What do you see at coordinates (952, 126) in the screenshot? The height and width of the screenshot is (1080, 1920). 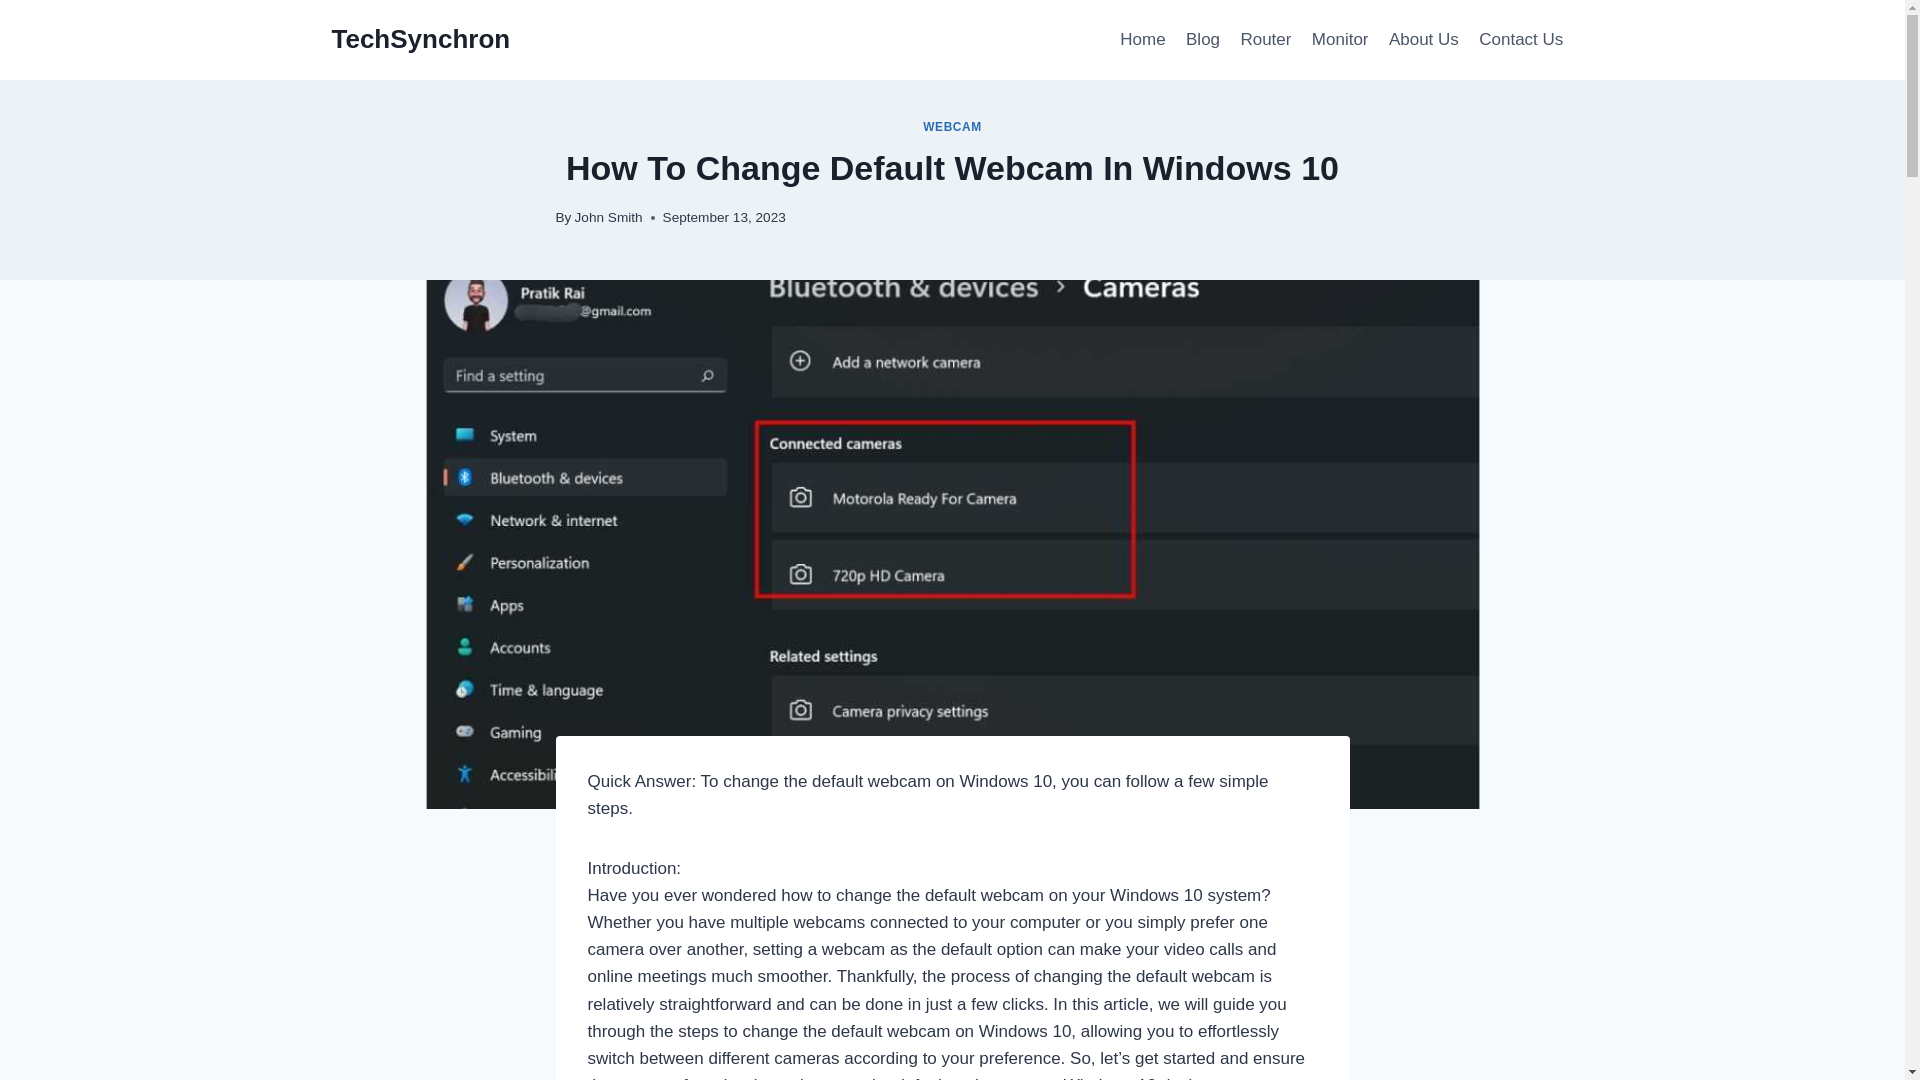 I see `WEBCAM` at bounding box center [952, 126].